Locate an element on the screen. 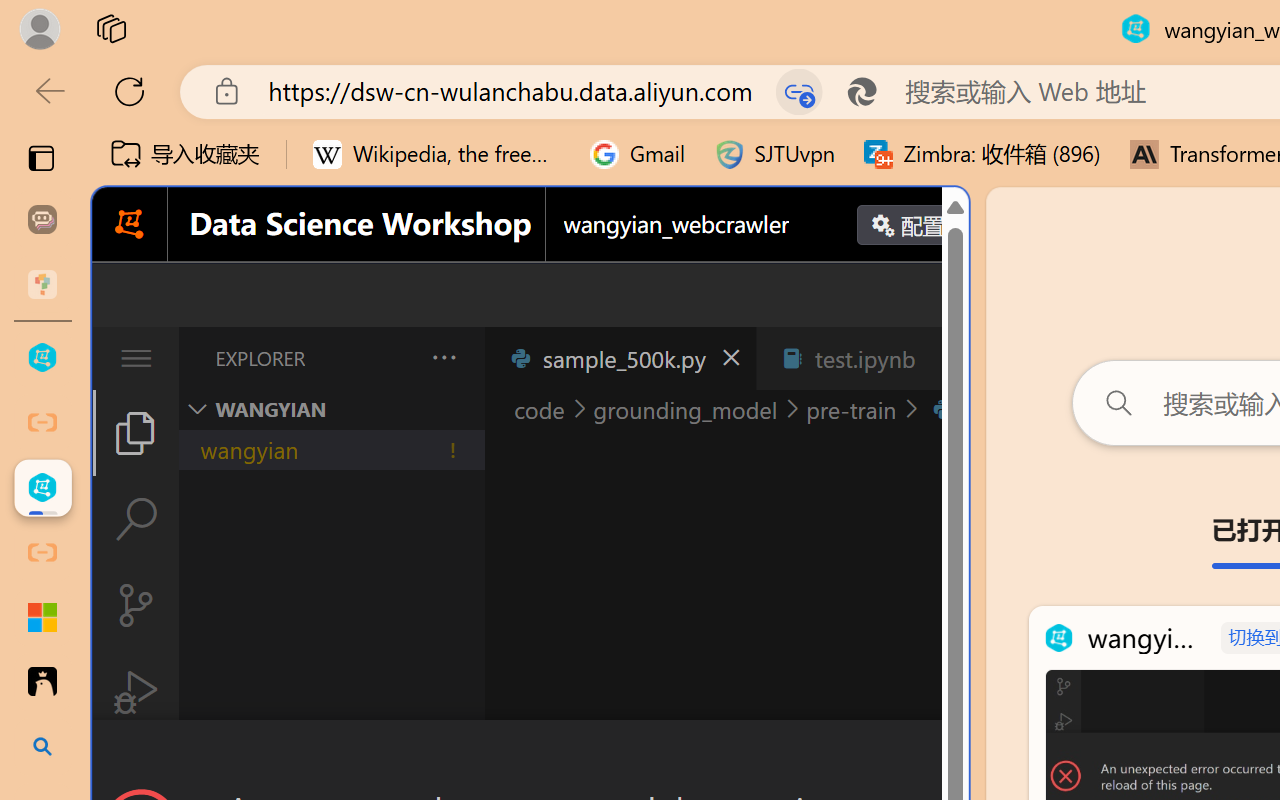 The width and height of the screenshot is (1280, 800). Search (Ctrl+Shift+F) is located at coordinates (136, 519).